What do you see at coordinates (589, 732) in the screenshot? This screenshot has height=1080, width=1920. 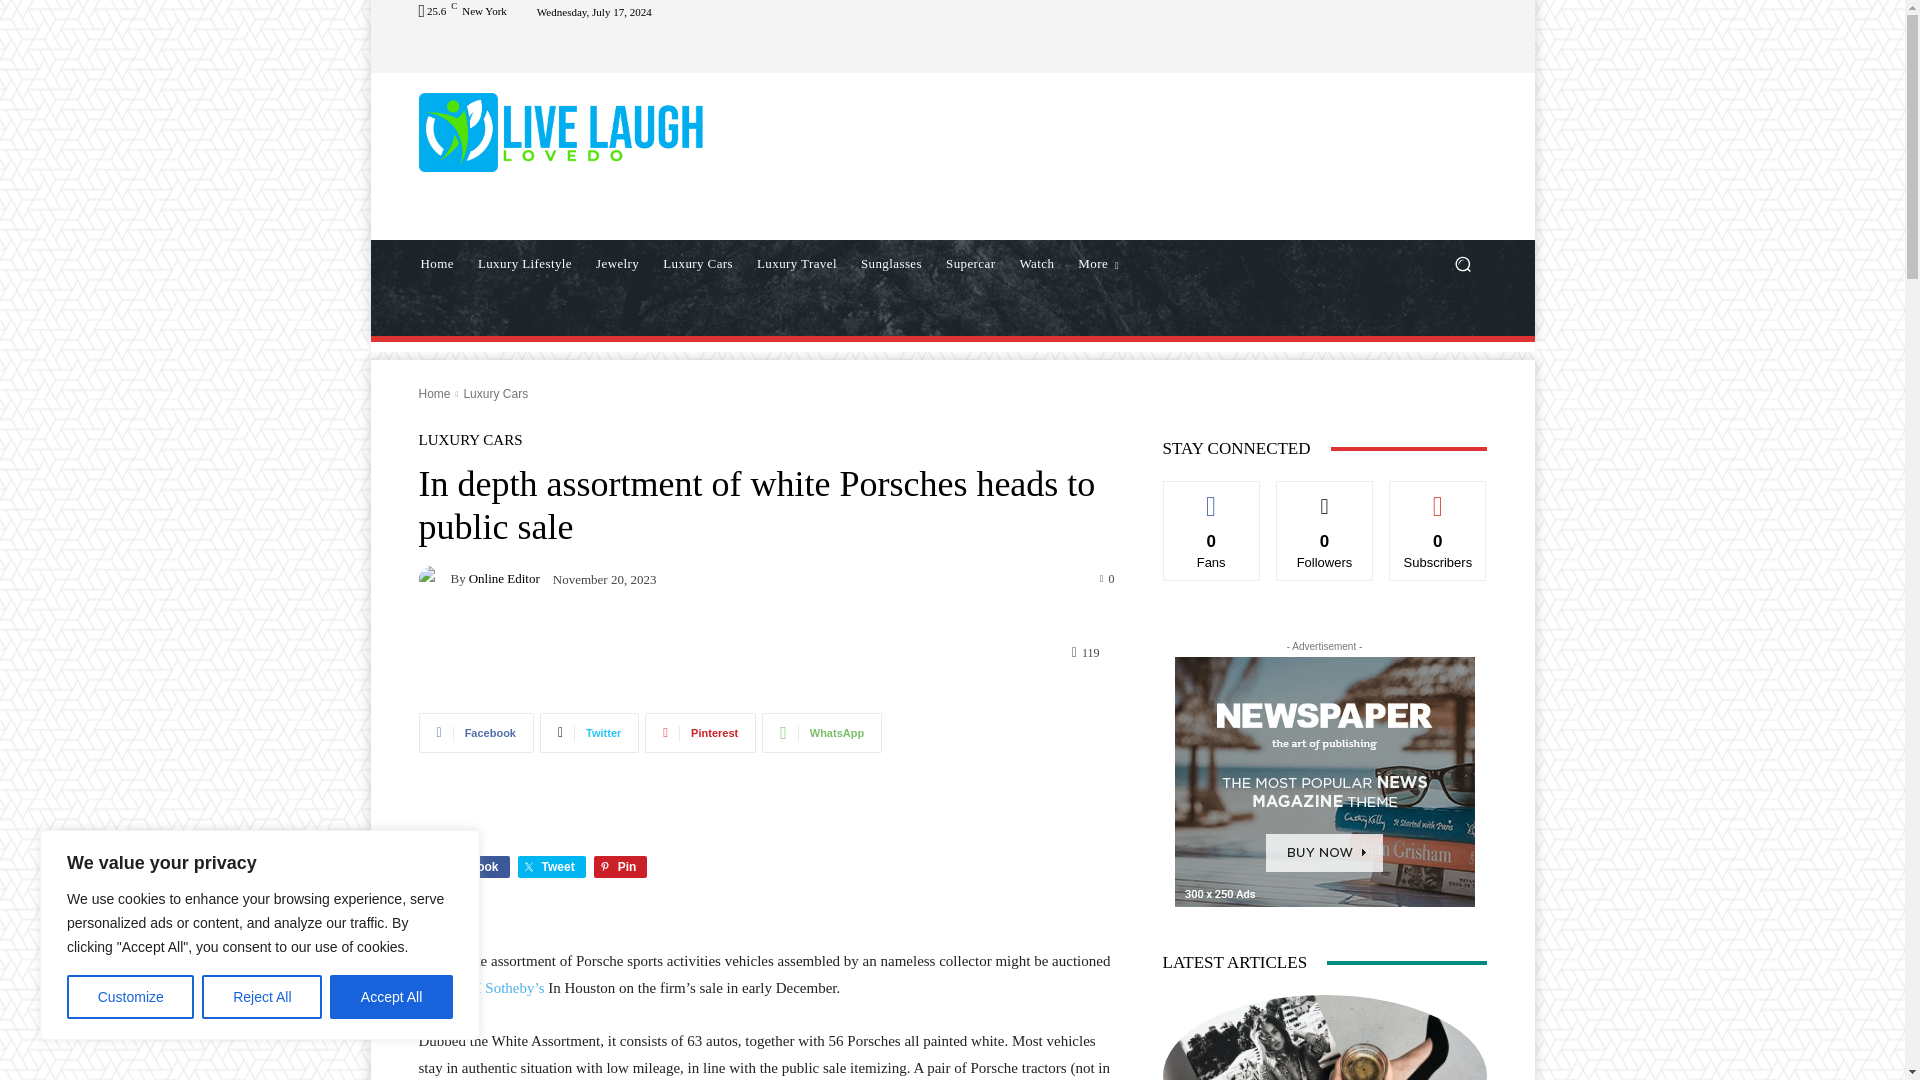 I see `Twitter` at bounding box center [589, 732].